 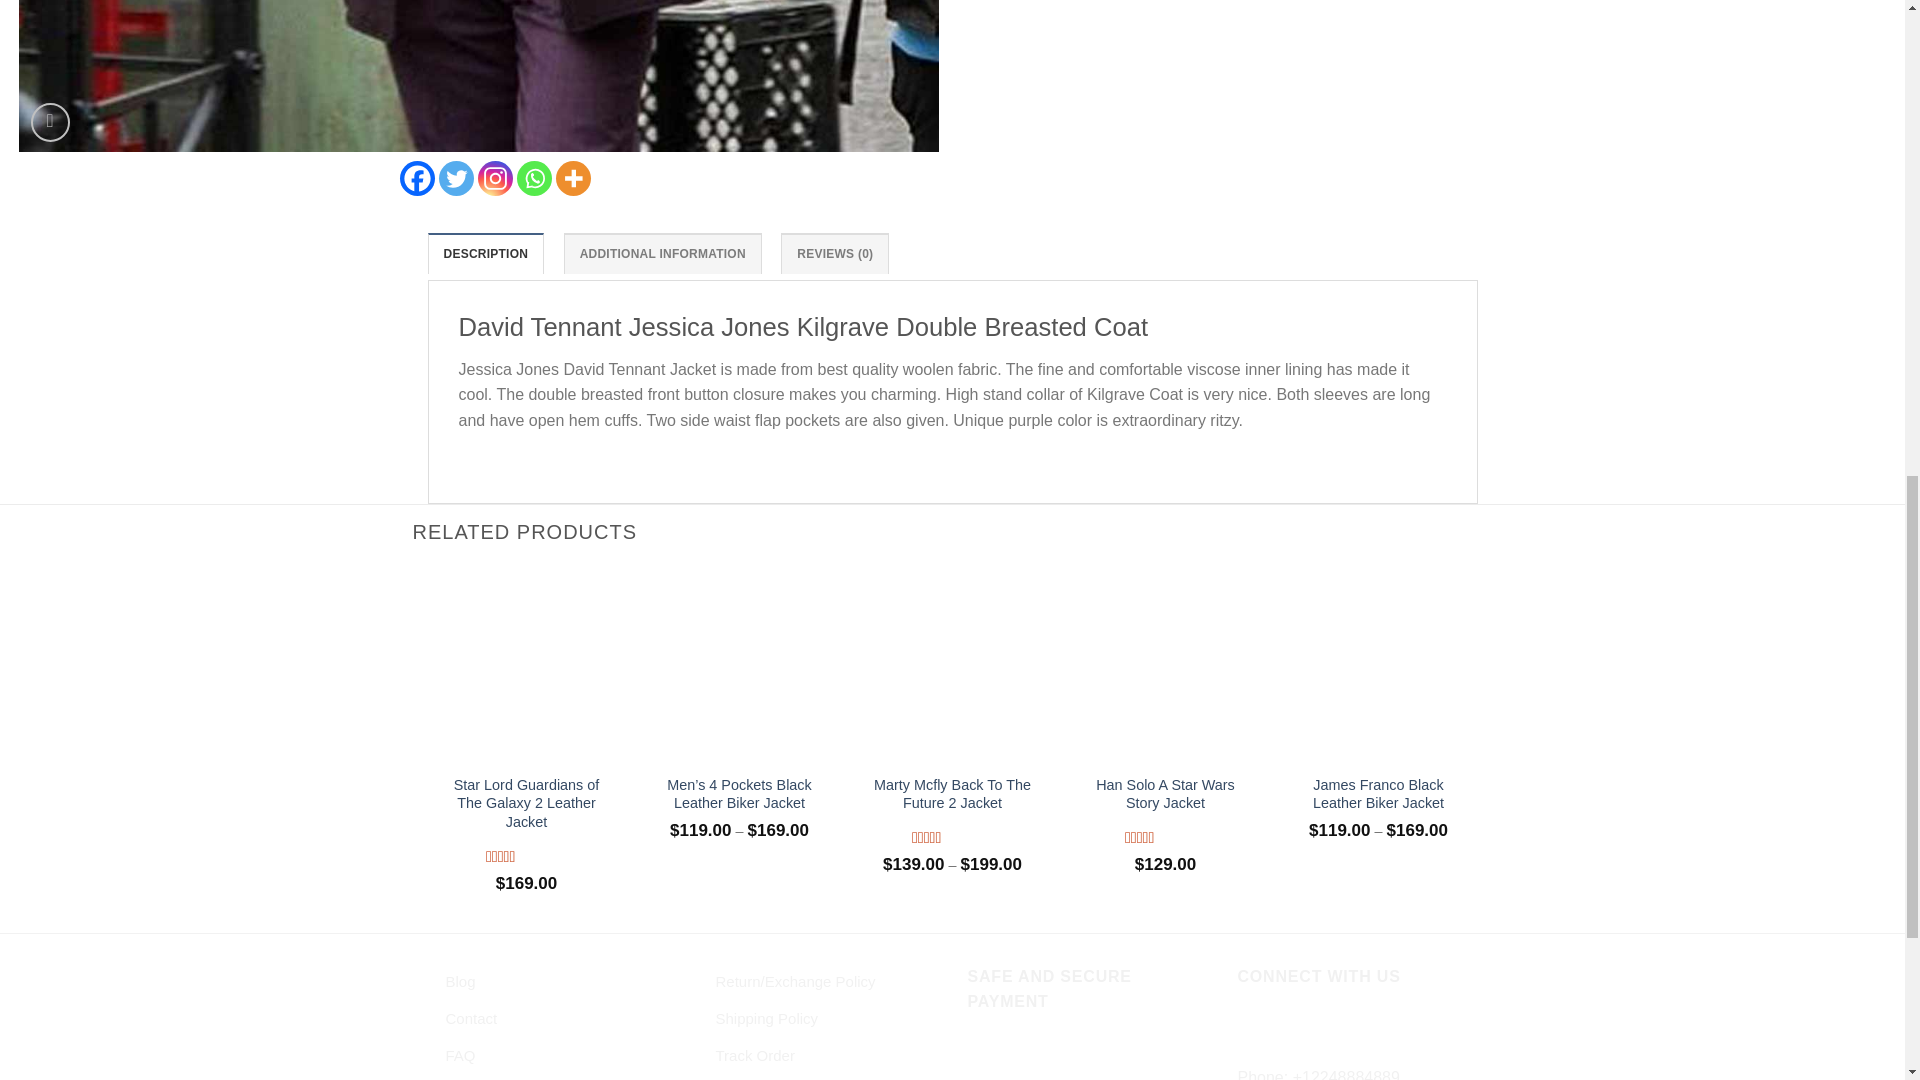 I want to click on jessica-jones-david-tennant-jacket, so click(x=478, y=76).